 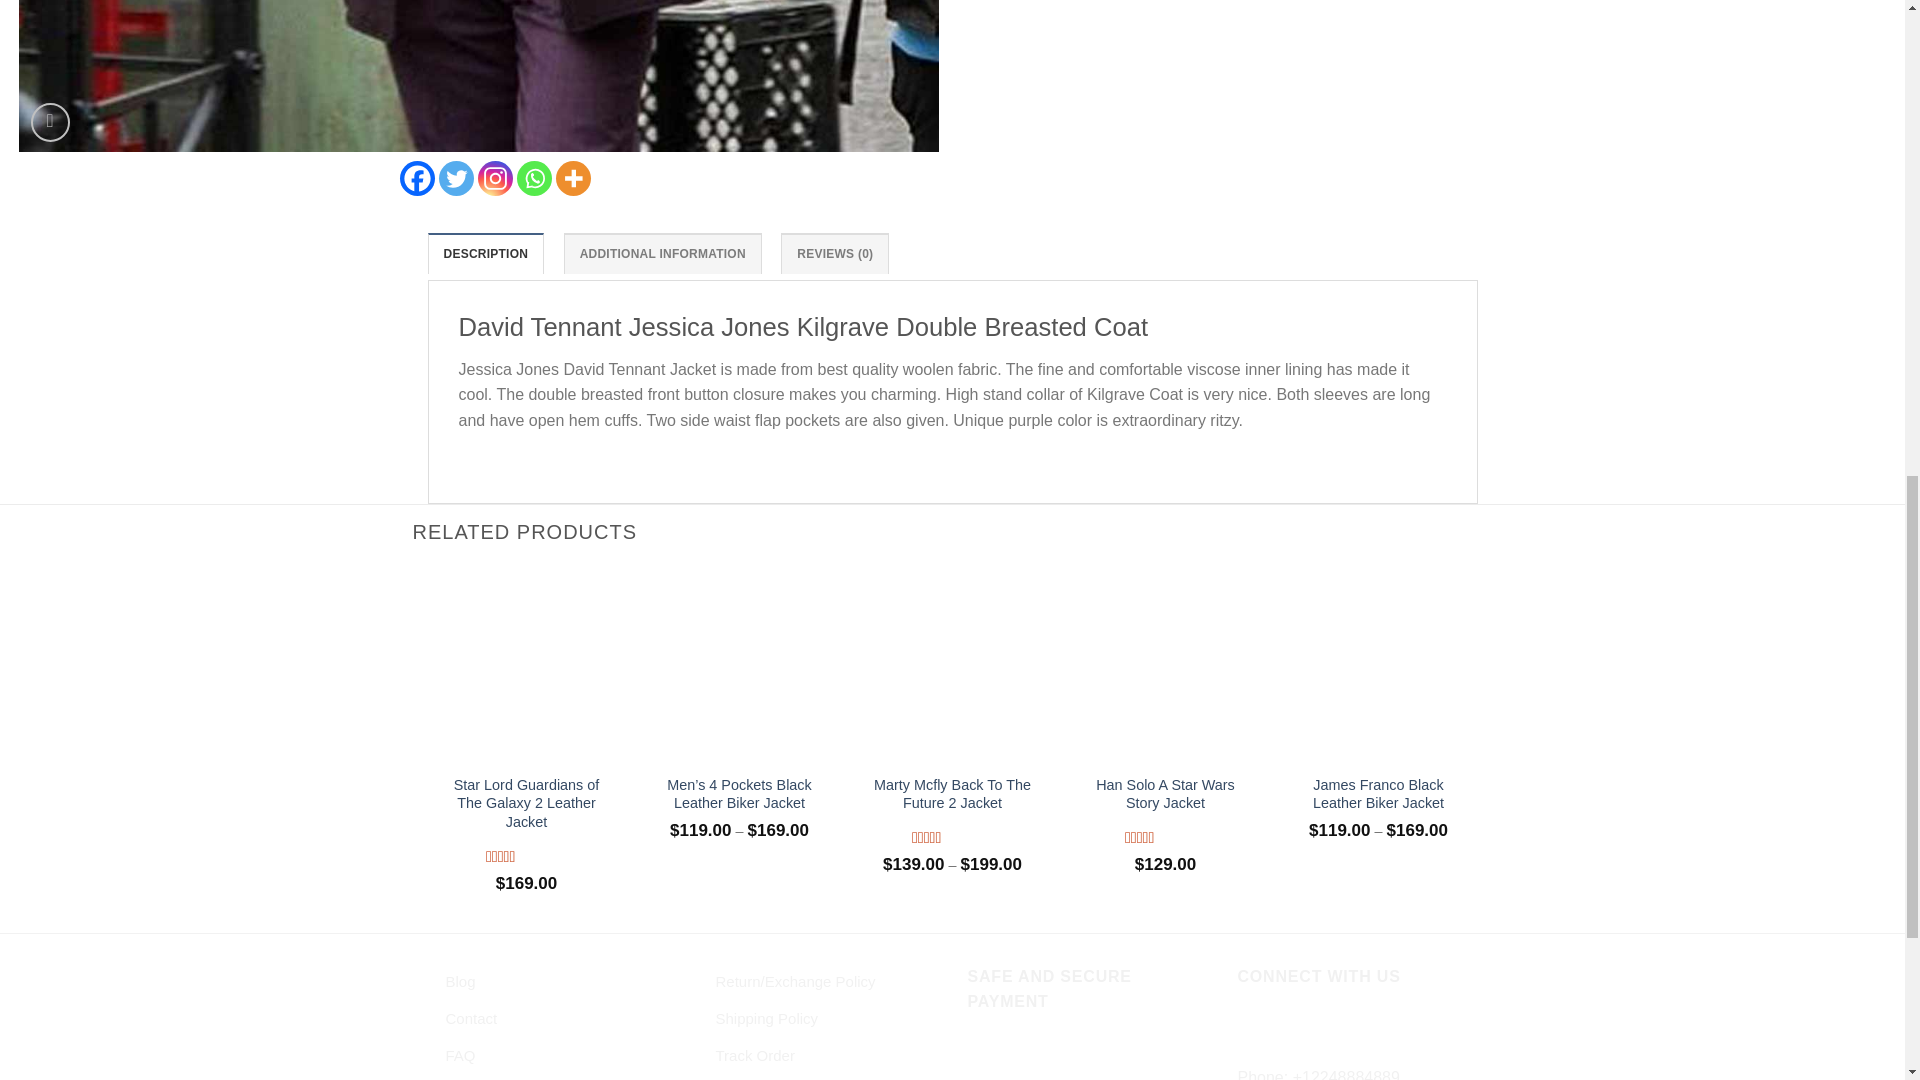 I want to click on jessica-jones-david-tennant-jacket, so click(x=478, y=76).